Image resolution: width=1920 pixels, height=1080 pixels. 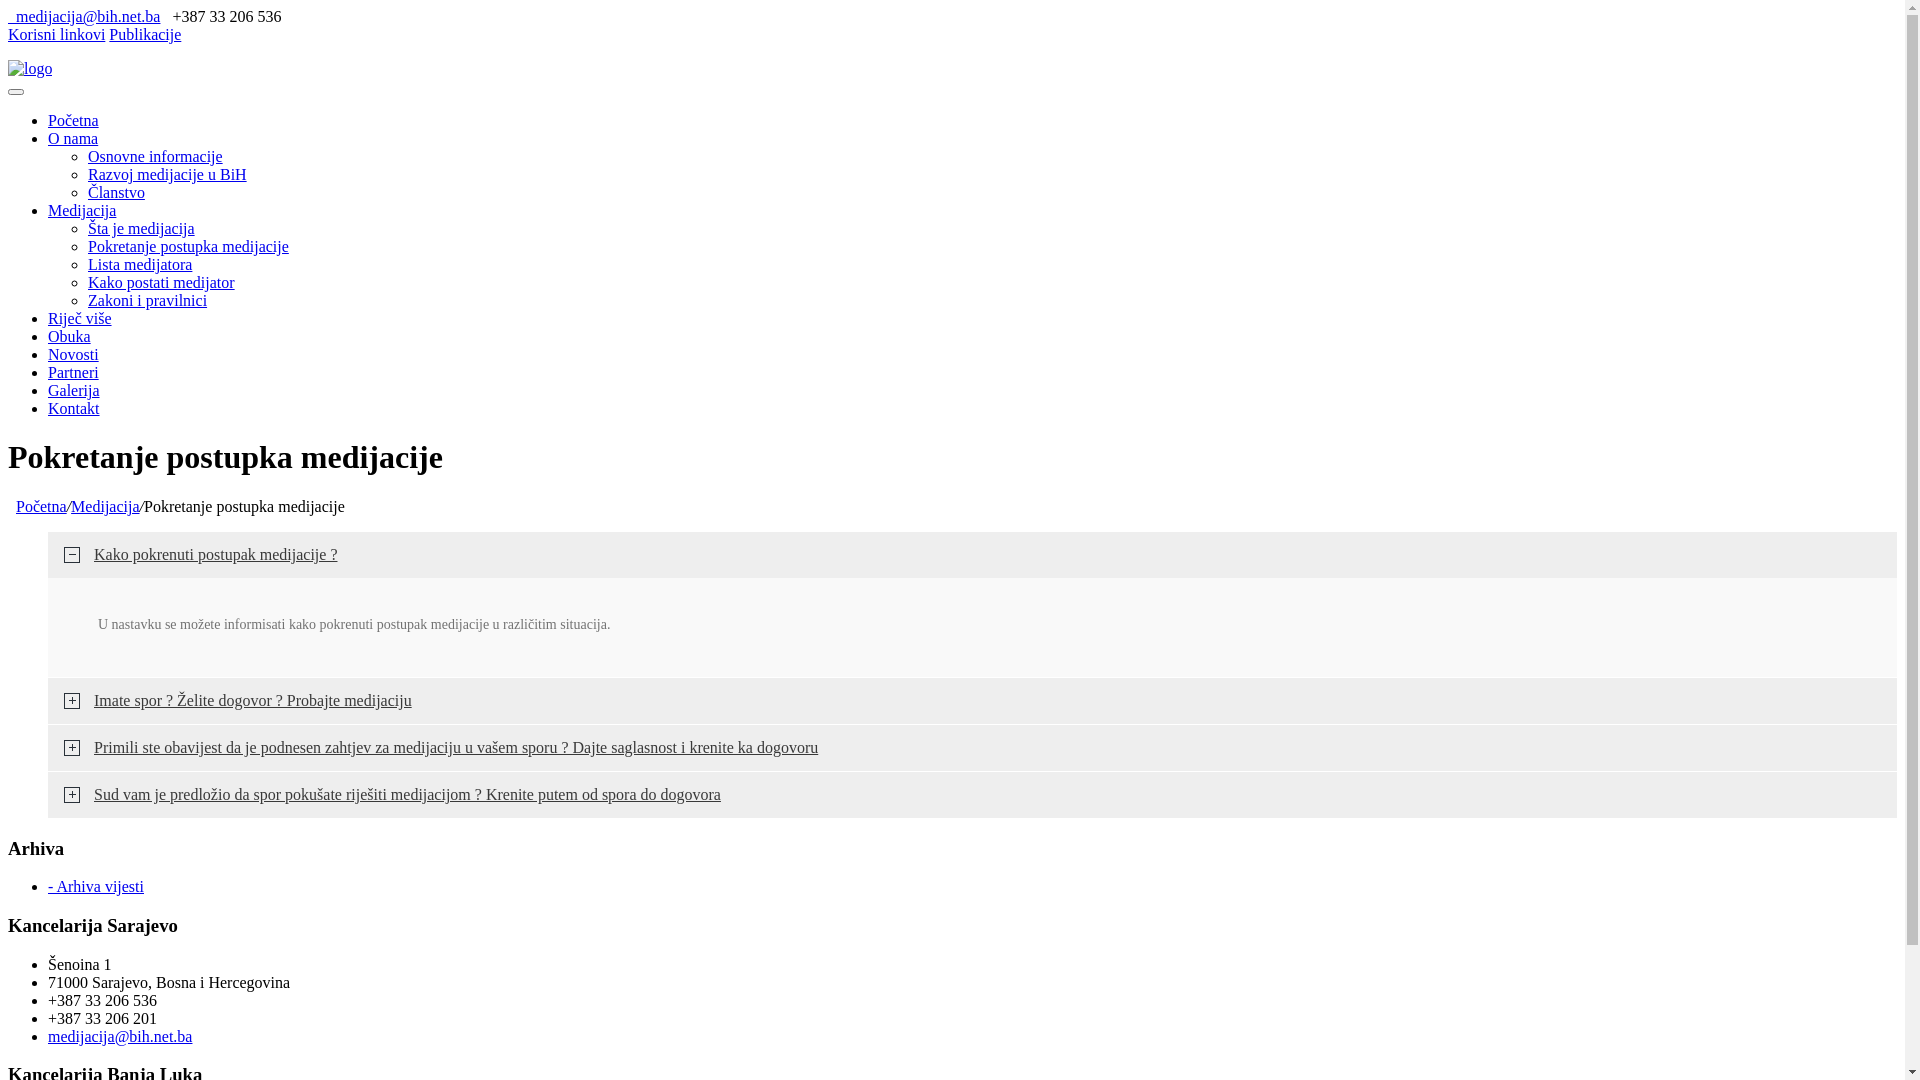 I want to click on Novosti, so click(x=74, y=354).